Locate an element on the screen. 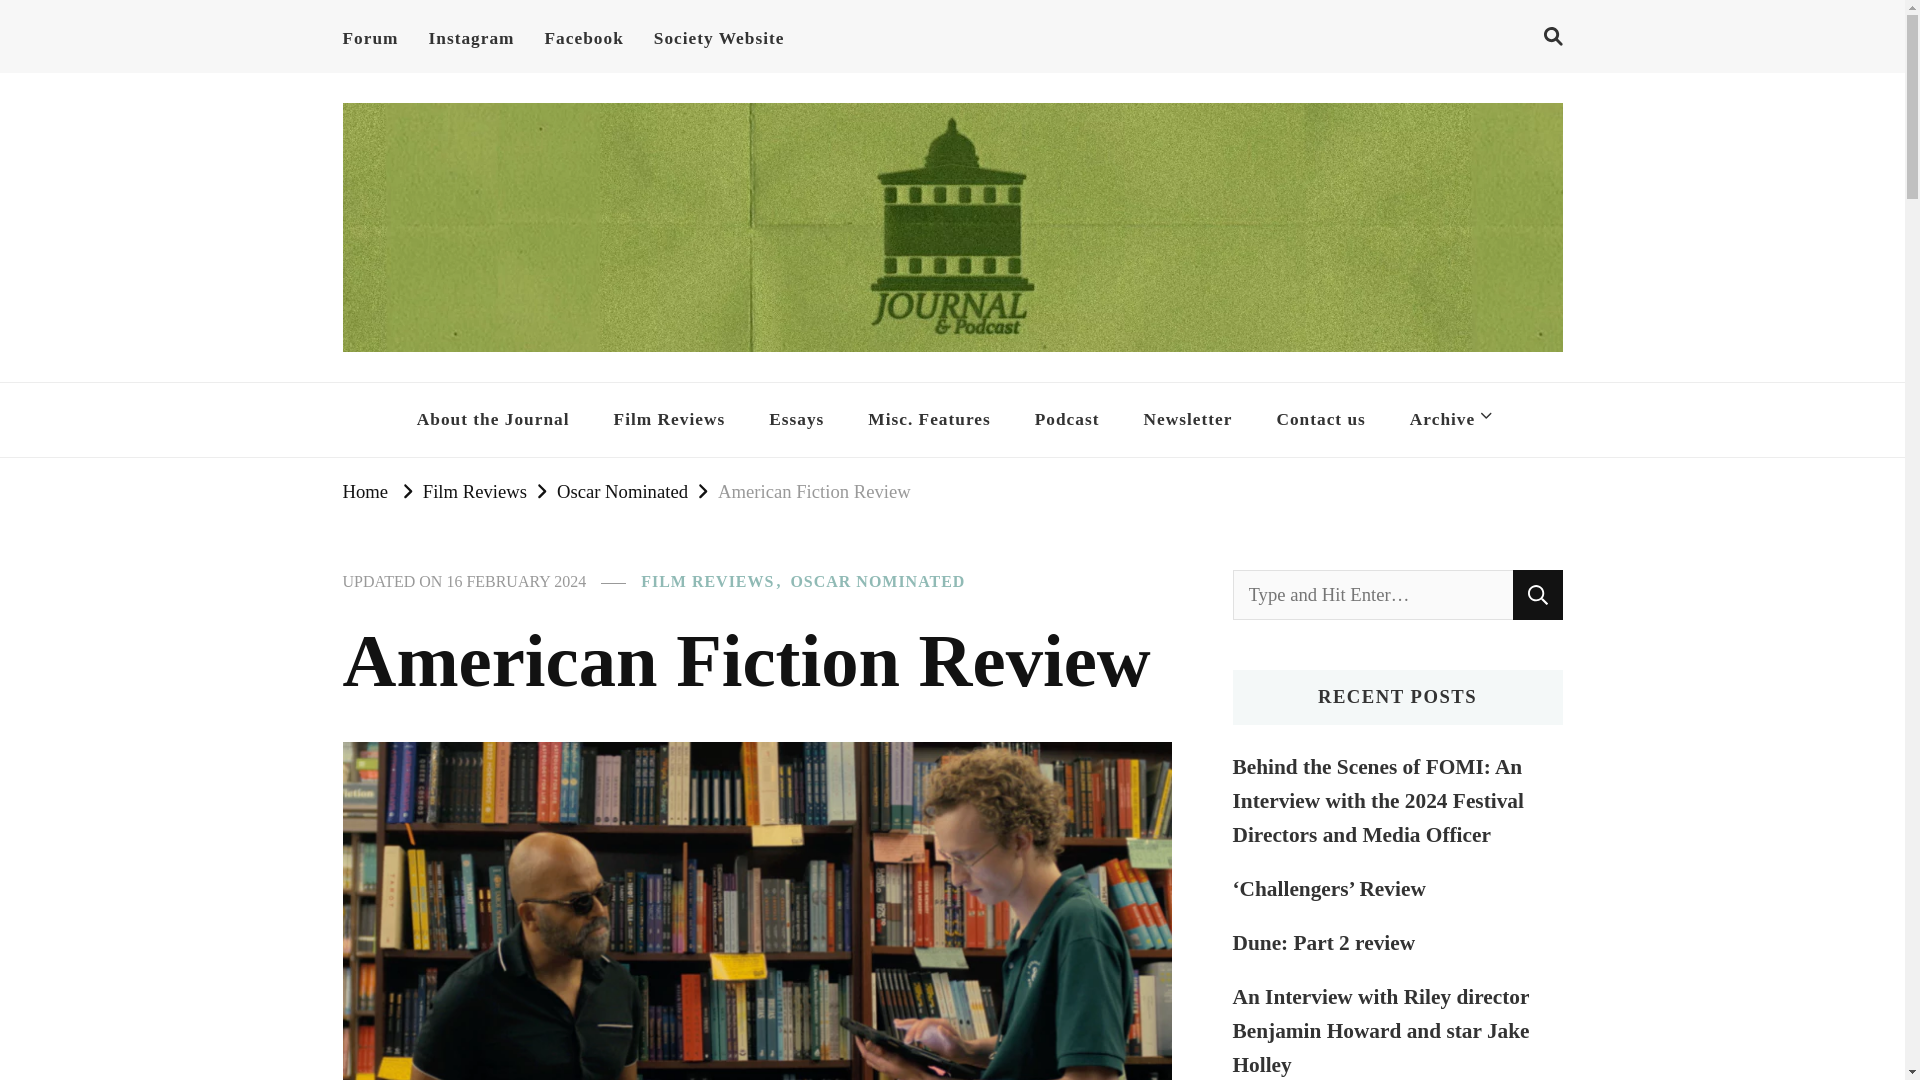 The height and width of the screenshot is (1080, 1920). Oscar Nominated is located at coordinates (622, 490).